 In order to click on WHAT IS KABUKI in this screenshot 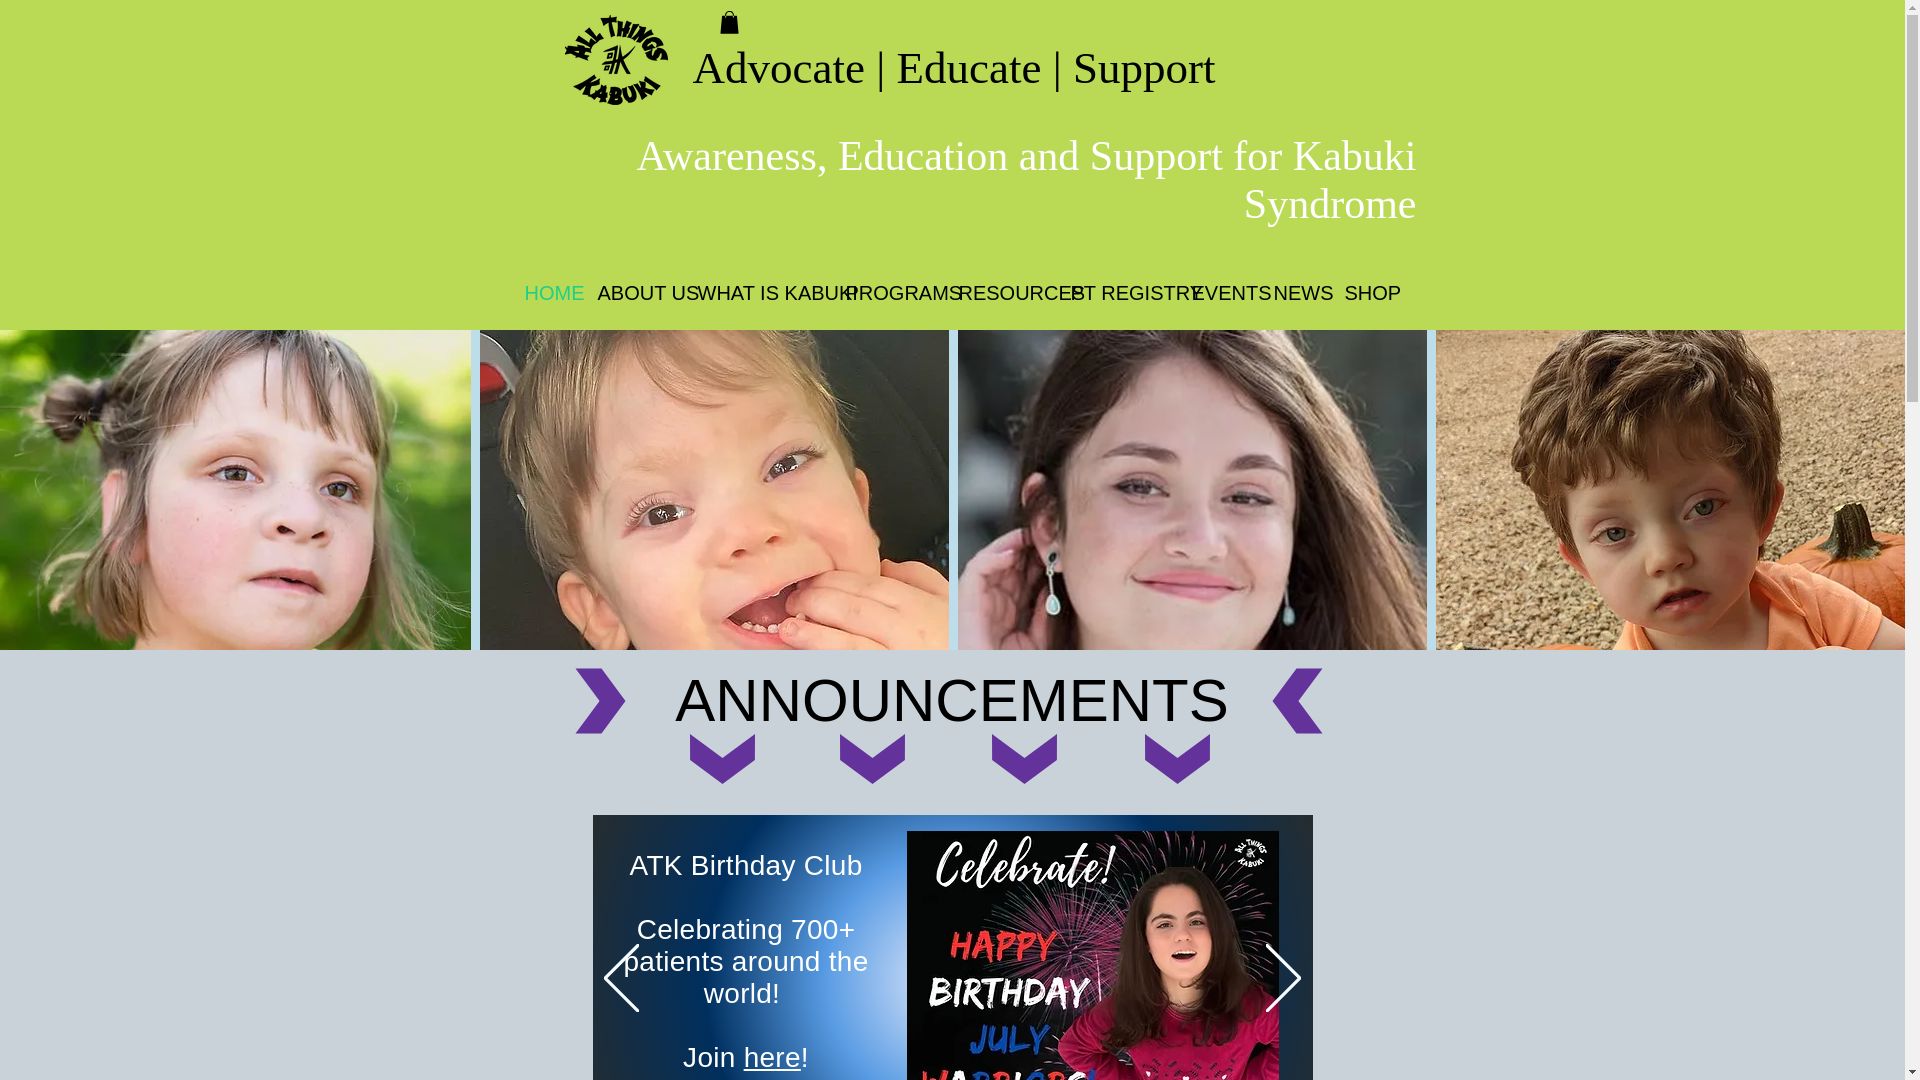, I will do `click(755, 294)`.